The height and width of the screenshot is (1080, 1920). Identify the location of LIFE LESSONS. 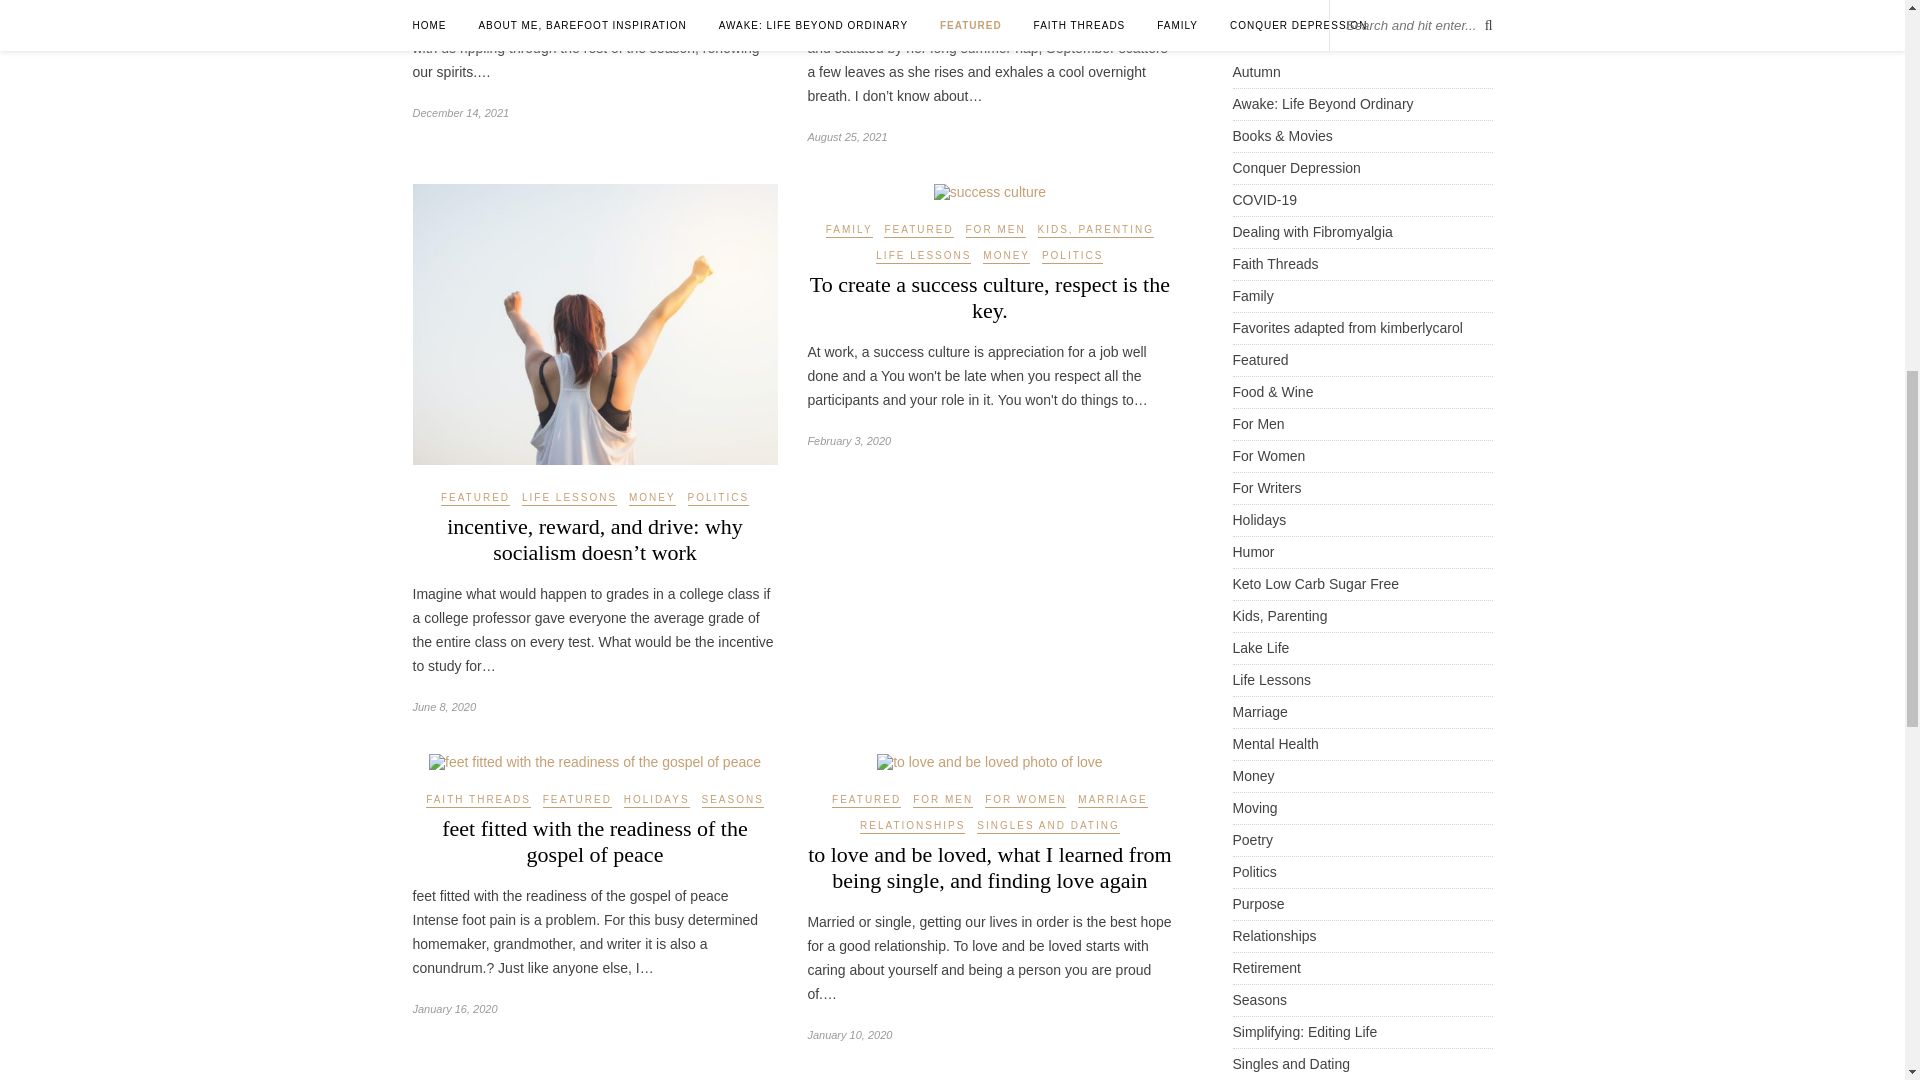
(923, 256).